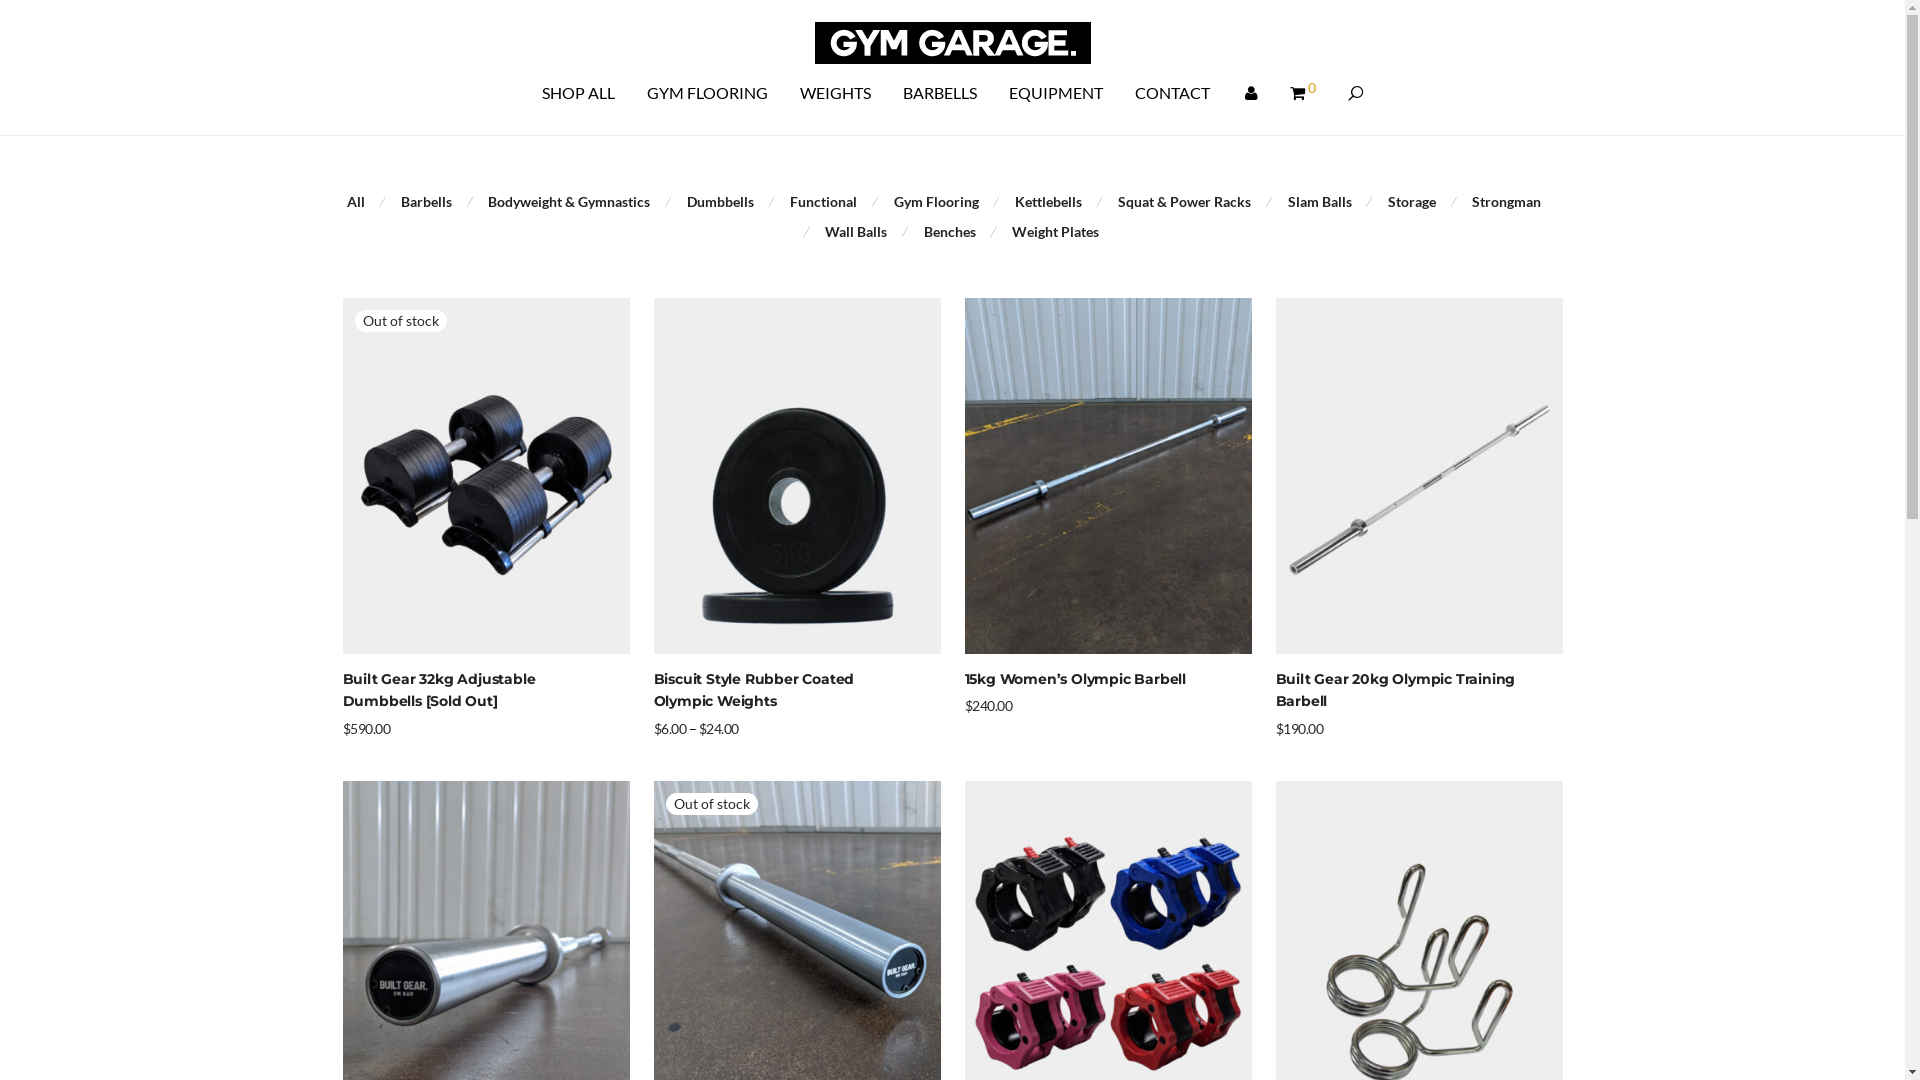 This screenshot has height=1080, width=1920. Describe the element at coordinates (836, 93) in the screenshot. I see `WEIGHTS` at that location.